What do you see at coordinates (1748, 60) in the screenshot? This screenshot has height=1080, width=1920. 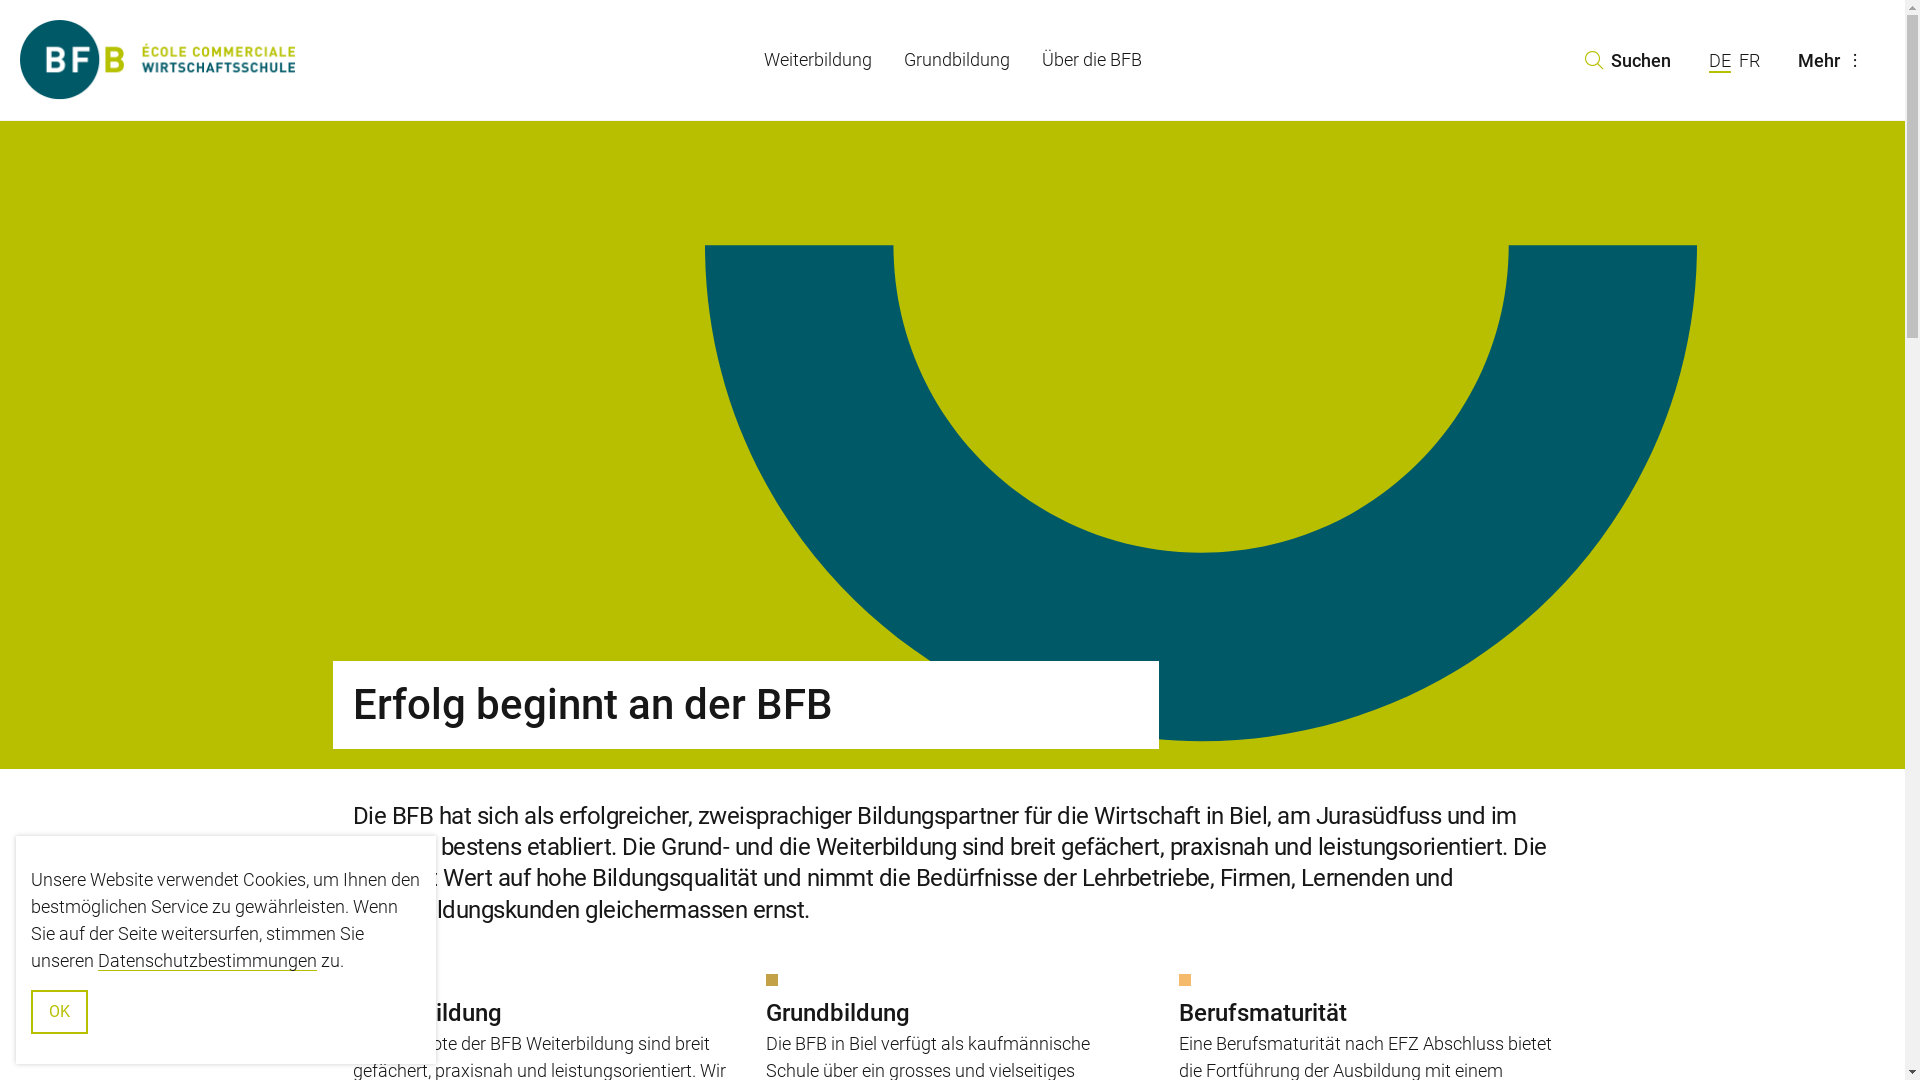 I see `FR` at bounding box center [1748, 60].